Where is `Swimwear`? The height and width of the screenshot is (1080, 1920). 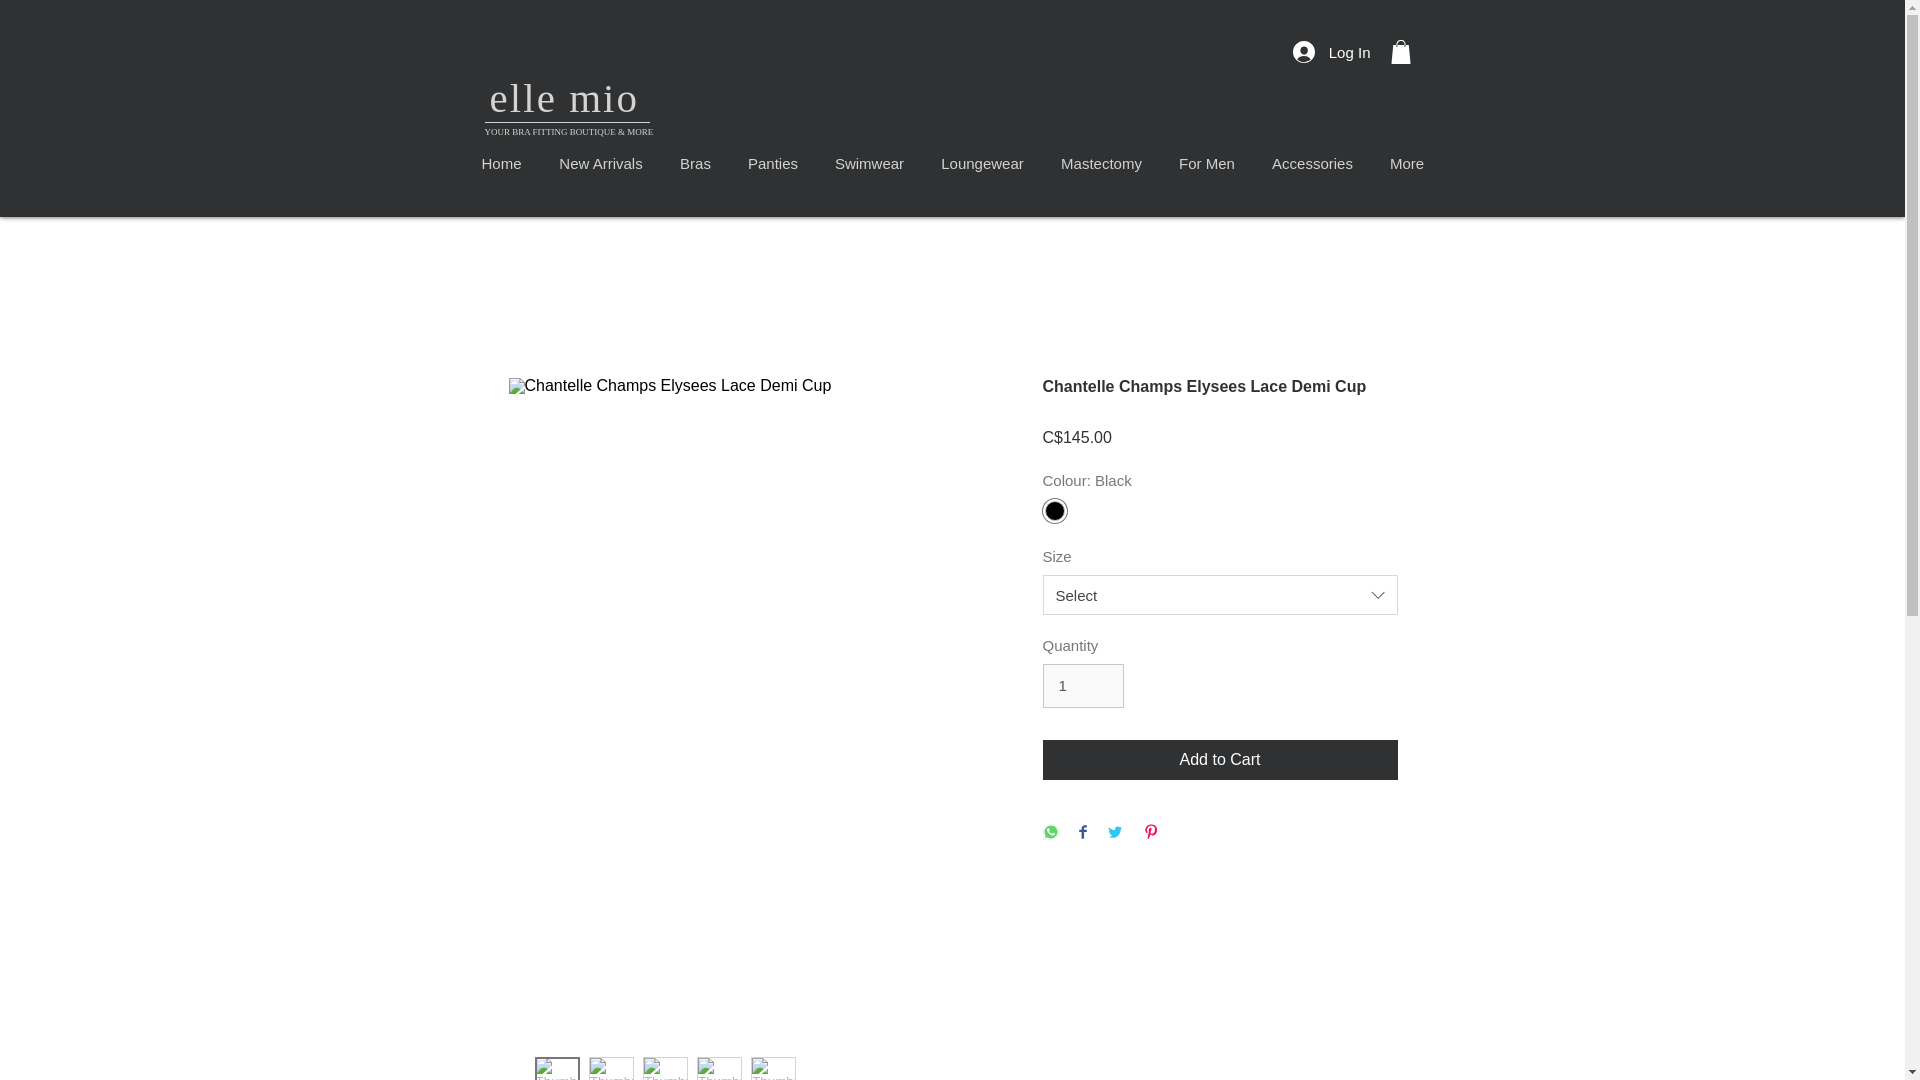
Swimwear is located at coordinates (868, 164).